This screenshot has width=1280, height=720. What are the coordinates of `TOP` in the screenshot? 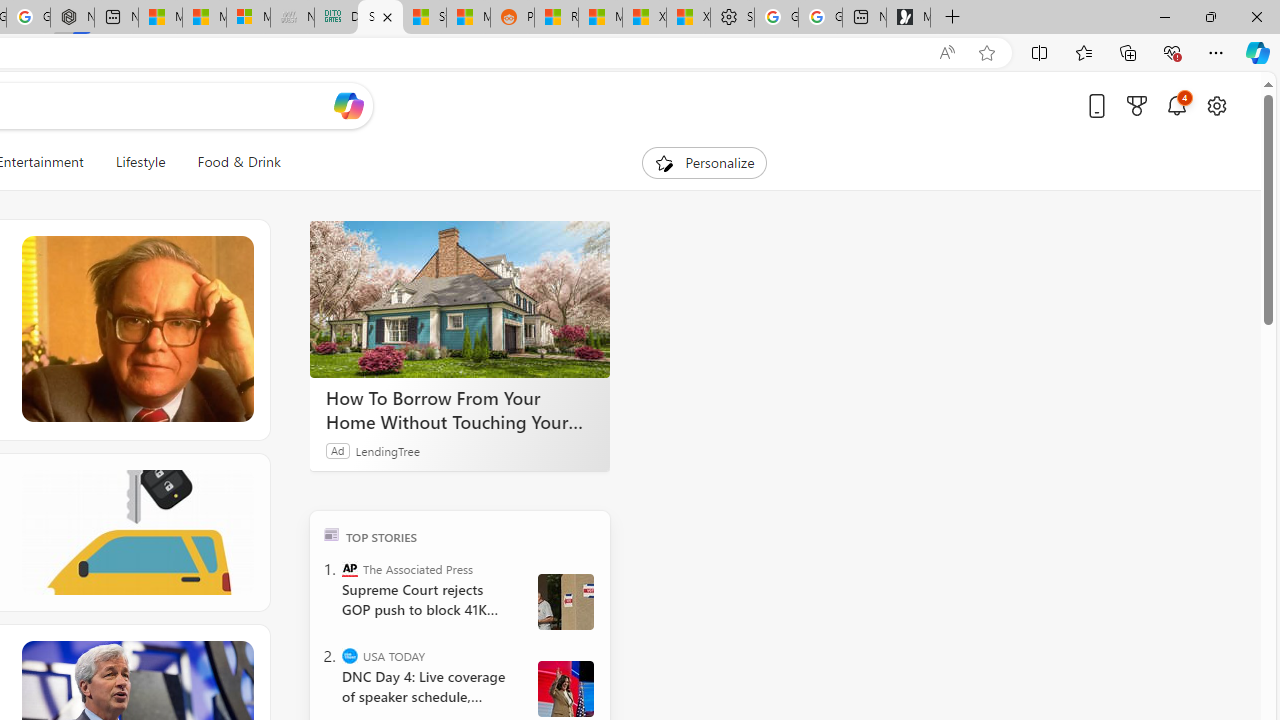 It's located at (332, 534).